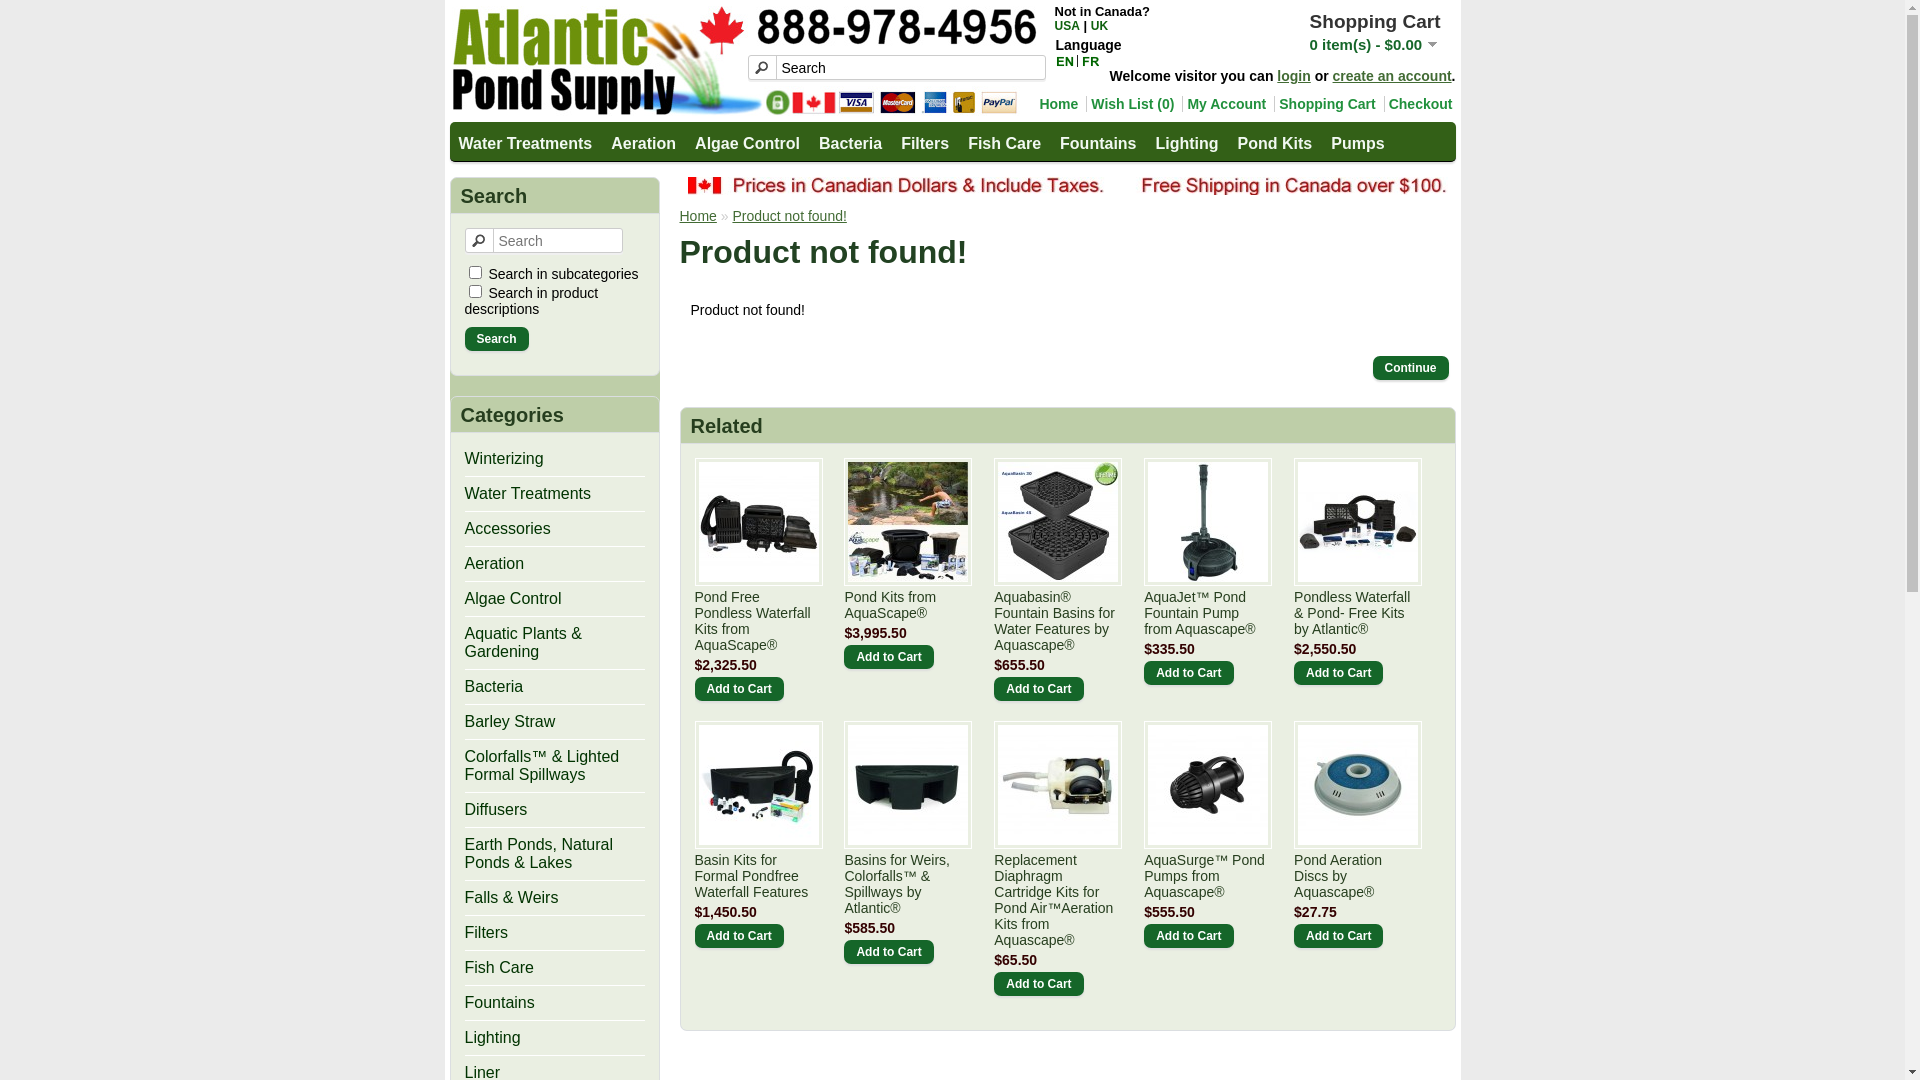  What do you see at coordinates (492, 1038) in the screenshot?
I see `Lighting` at bounding box center [492, 1038].